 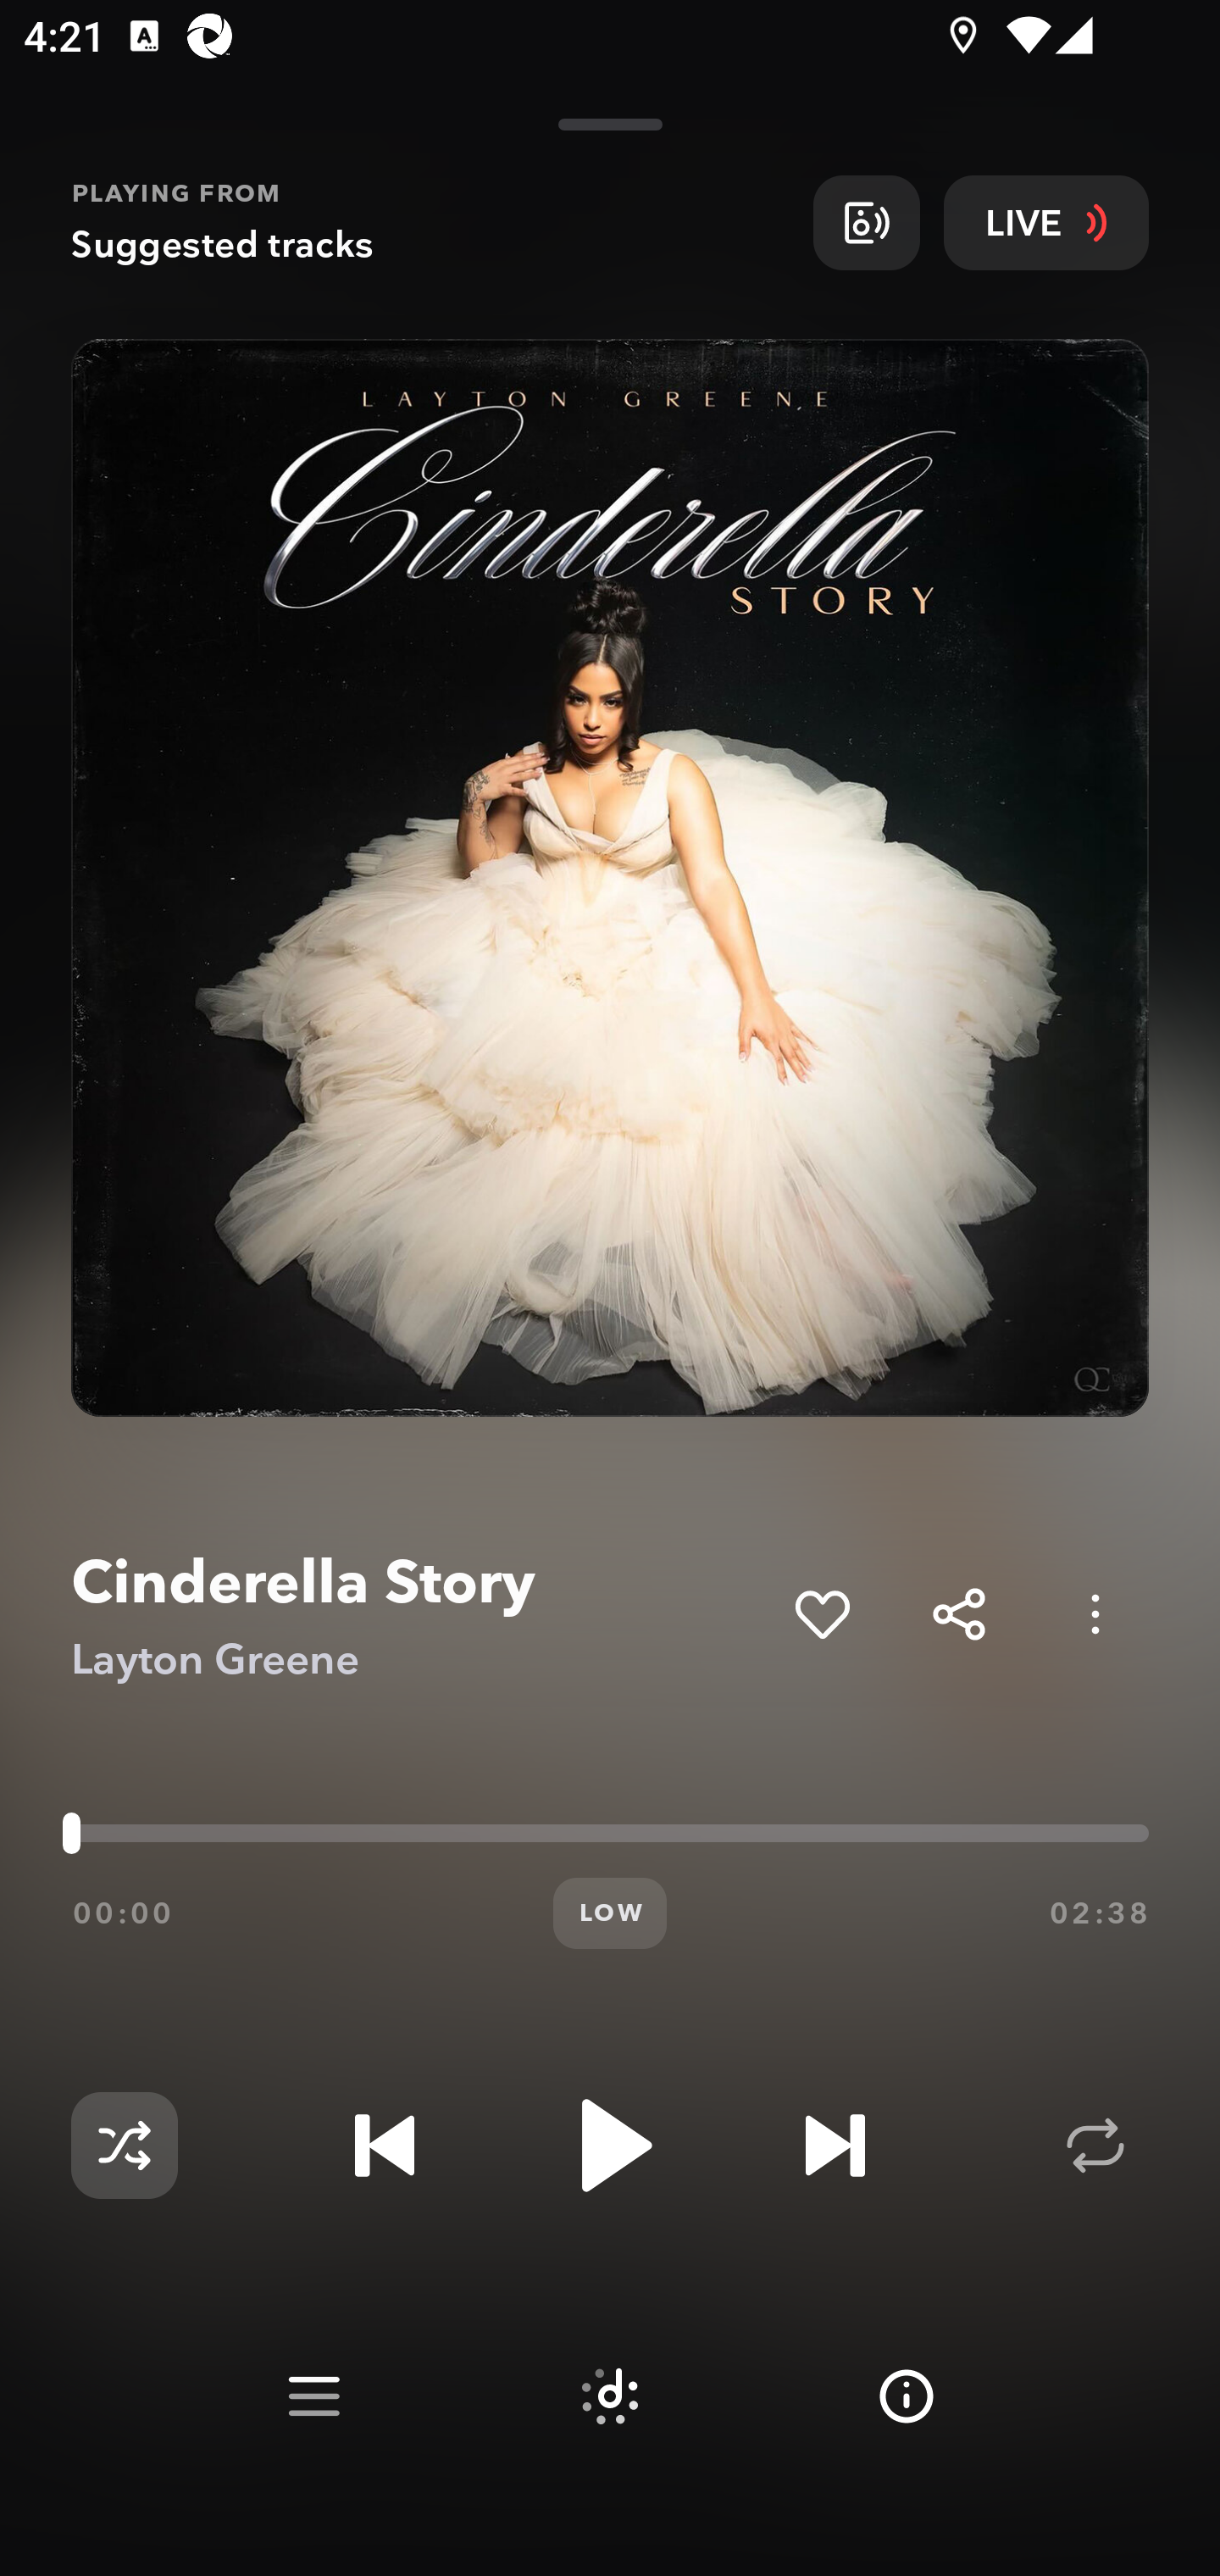 What do you see at coordinates (610, 2396) in the screenshot?
I see `Suggested tracks` at bounding box center [610, 2396].